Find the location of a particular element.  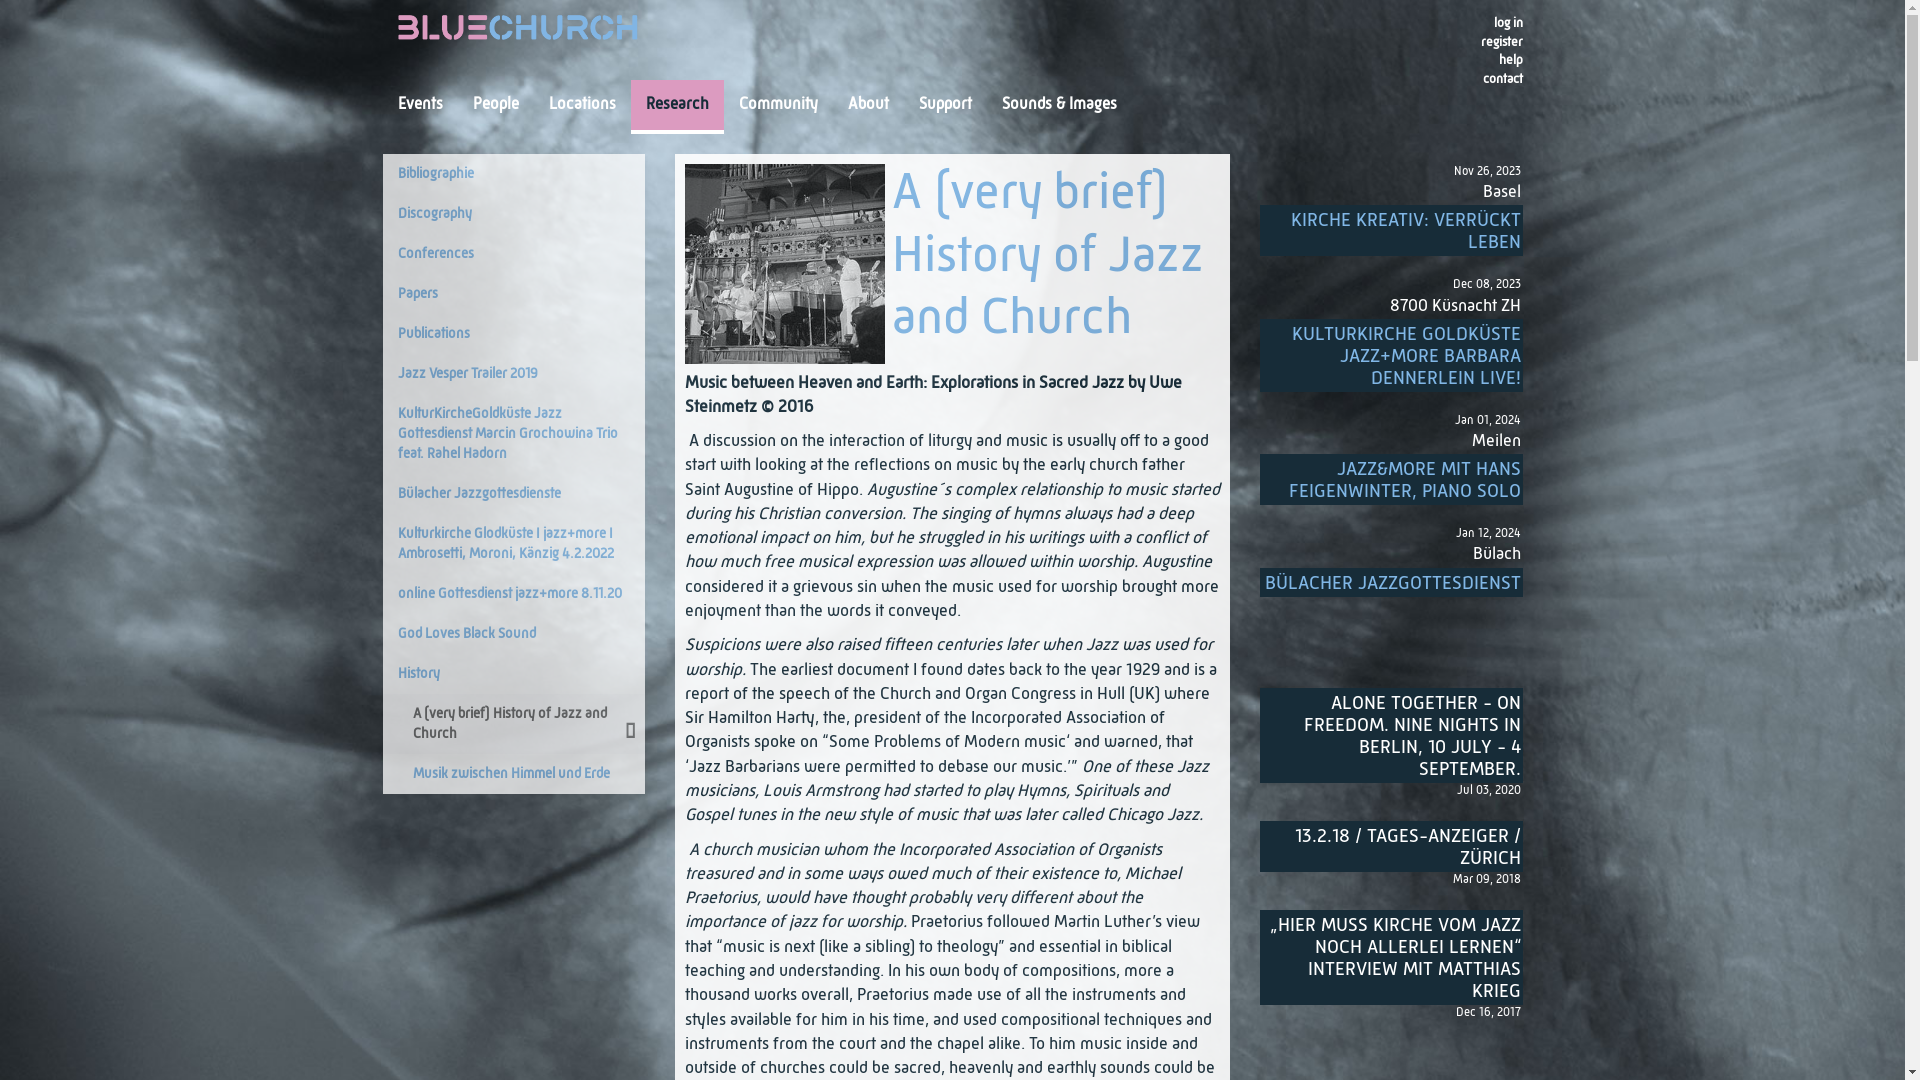

Discography is located at coordinates (514, 214).